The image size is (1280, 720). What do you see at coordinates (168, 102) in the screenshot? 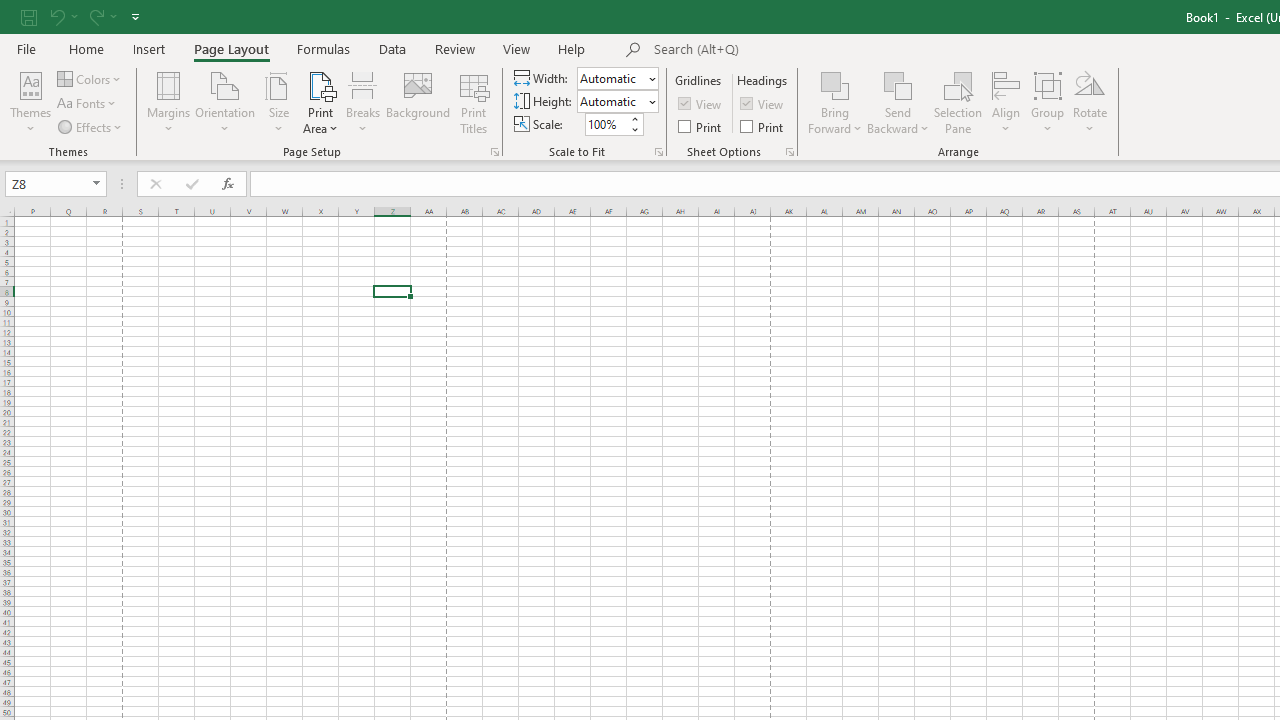
I see `Margins` at bounding box center [168, 102].